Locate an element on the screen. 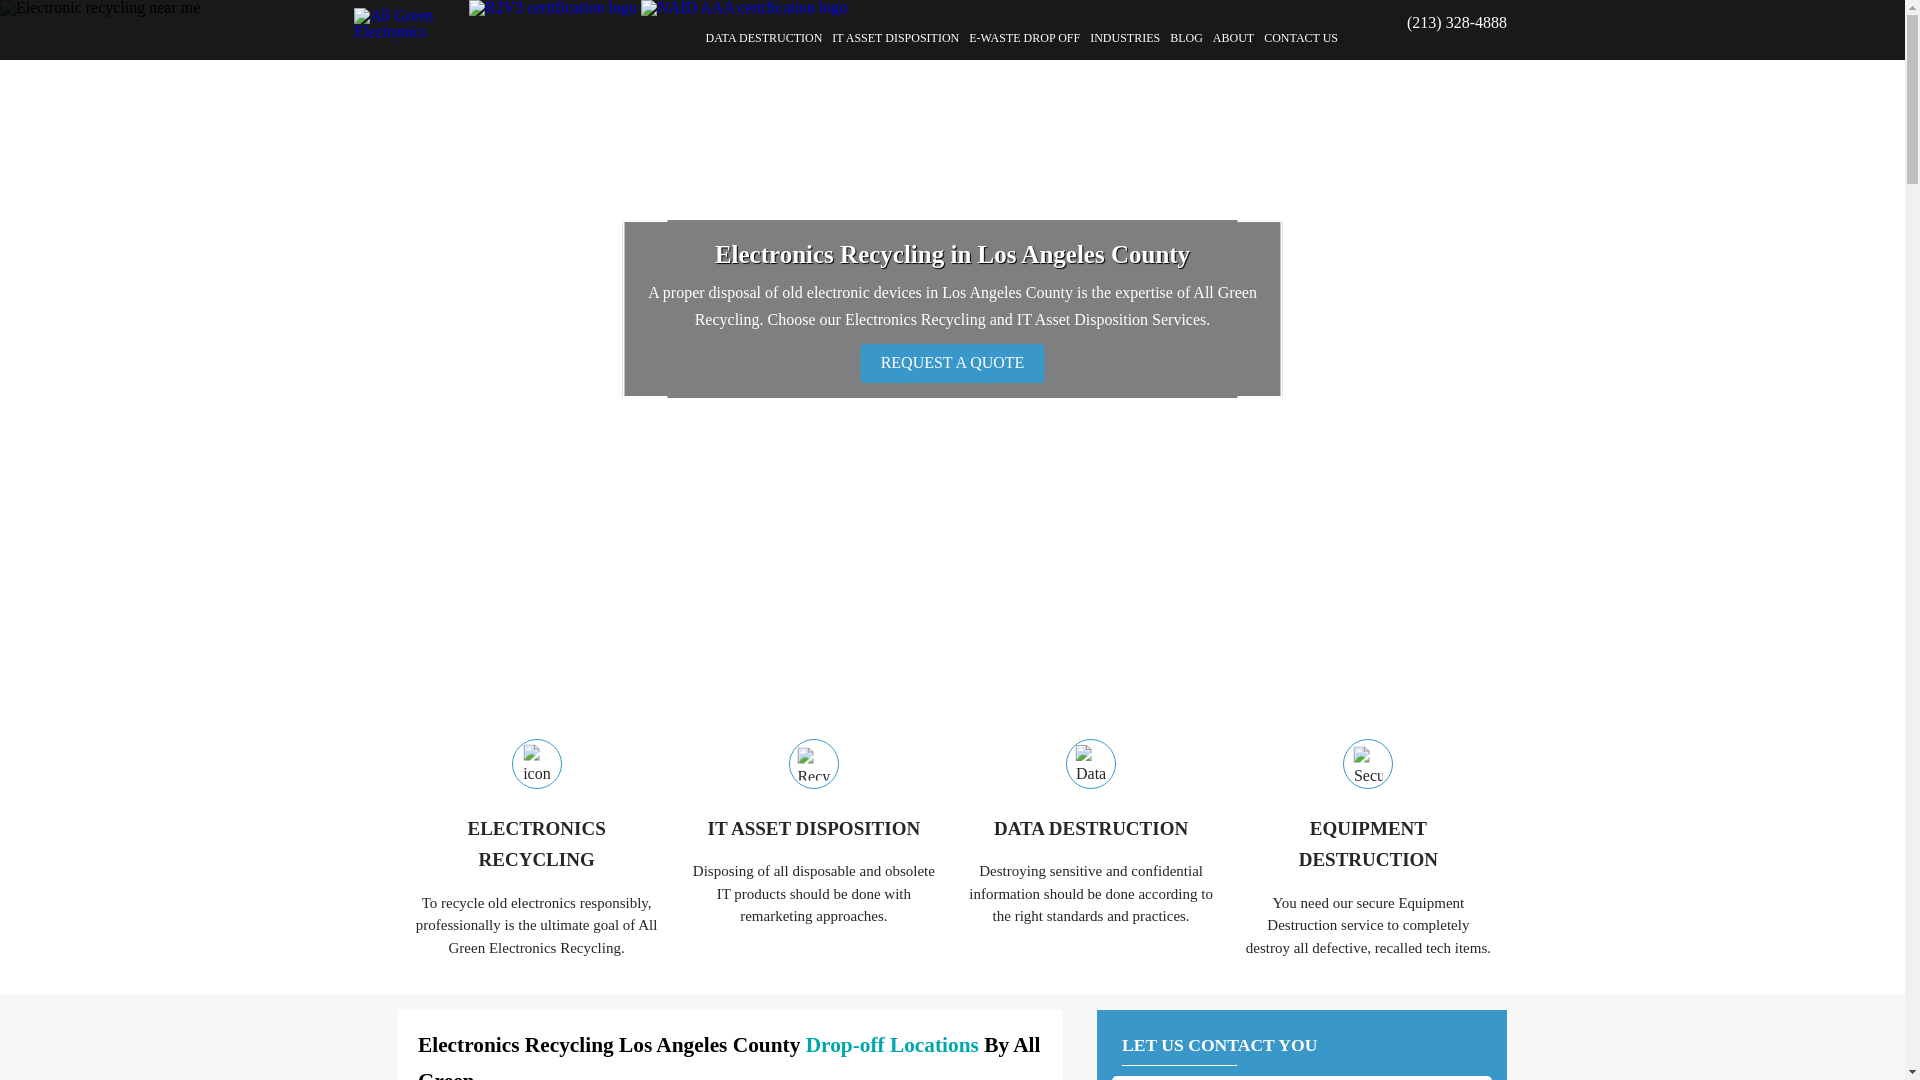 This screenshot has height=1080, width=1920. EQUIPMENT DESTRUCTION is located at coordinates (1368, 844).